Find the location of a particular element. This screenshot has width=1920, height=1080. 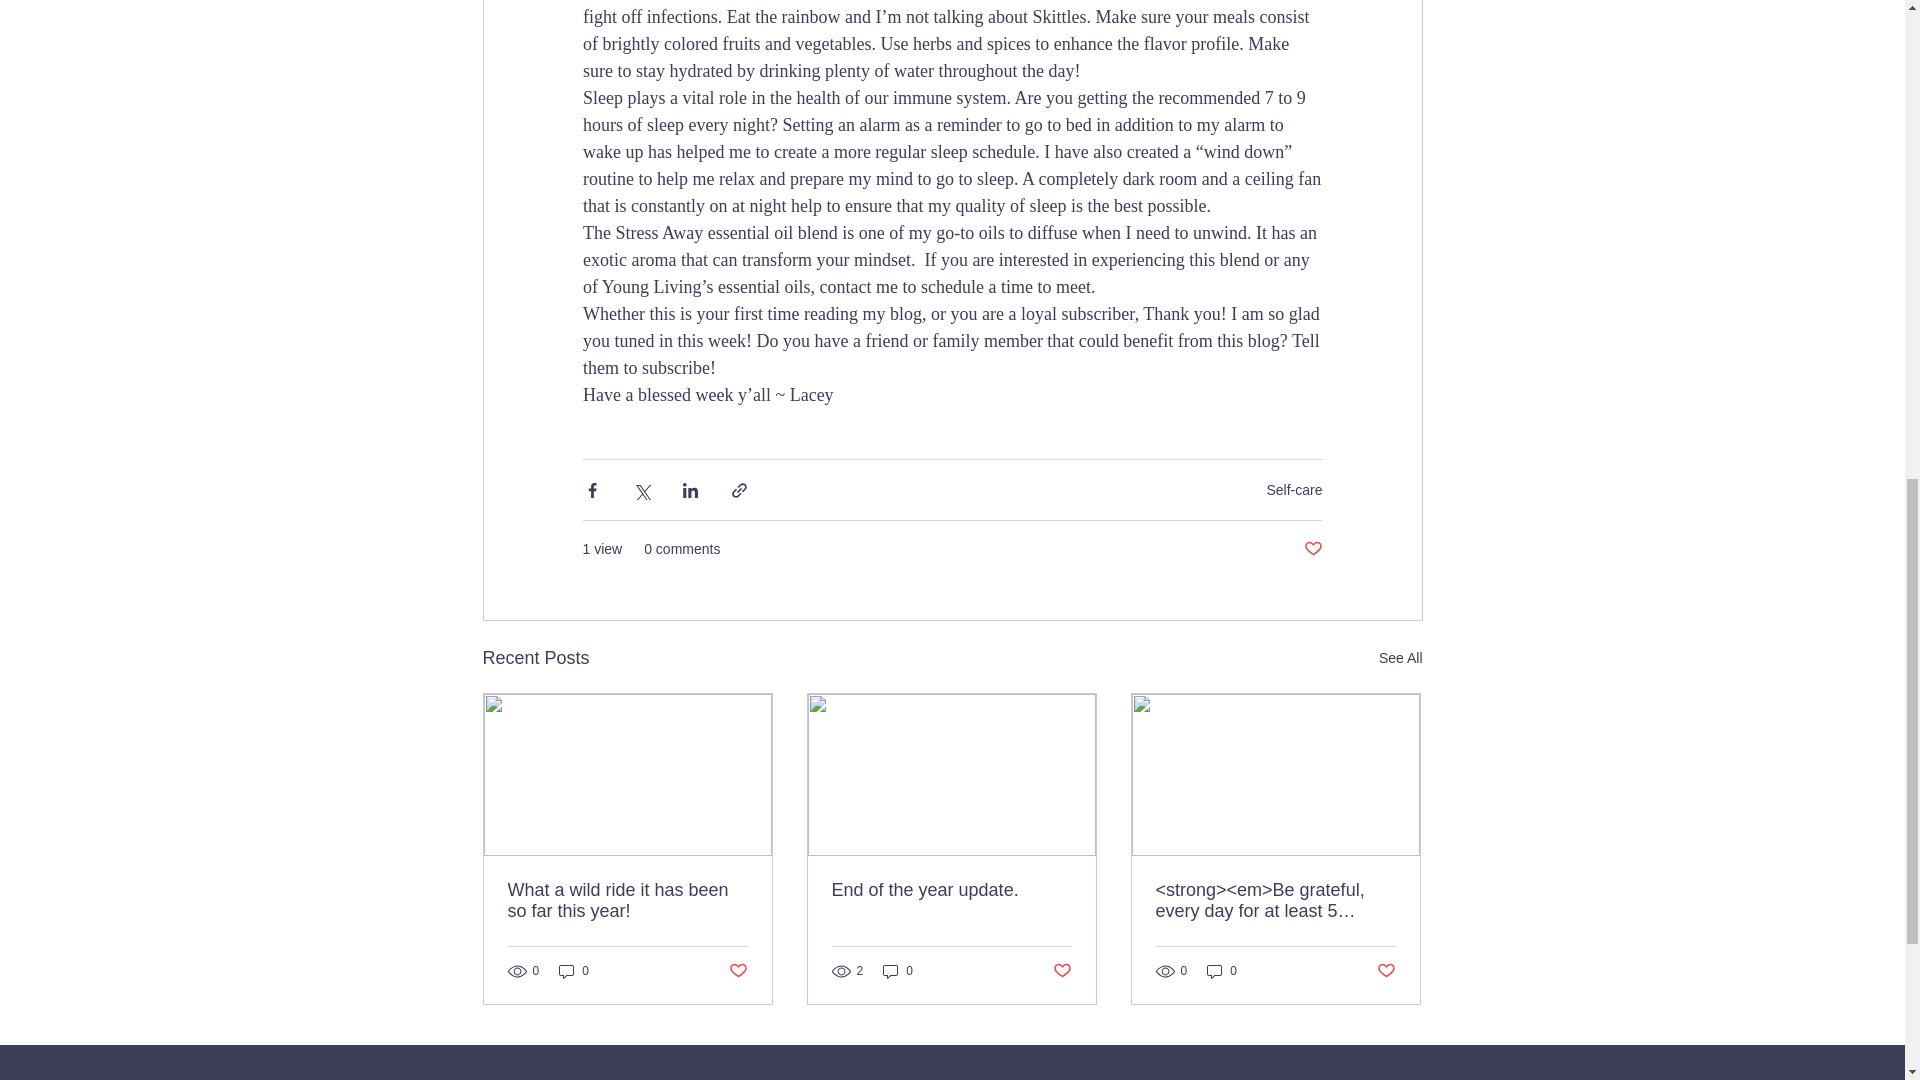

Self-care is located at coordinates (1294, 489).